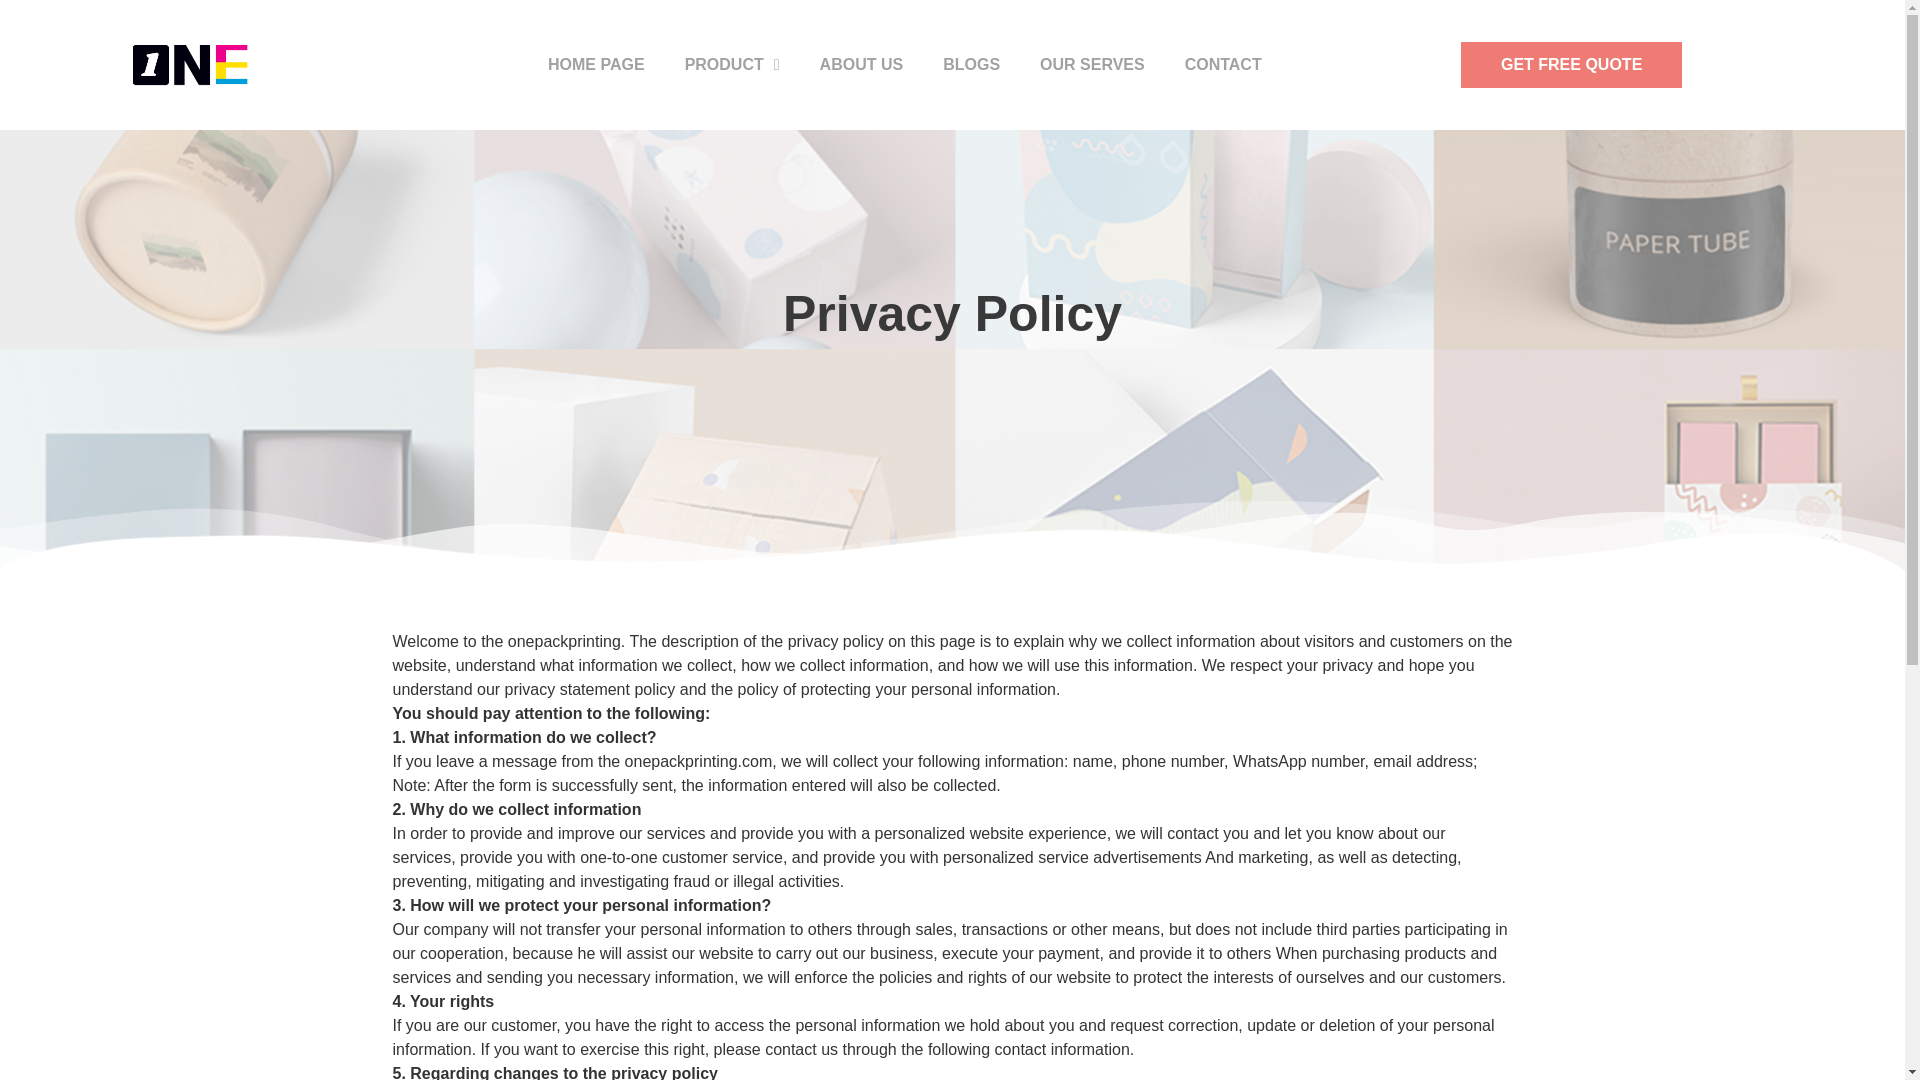 This screenshot has height=1080, width=1920. What do you see at coordinates (596, 64) in the screenshot?
I see `HOME PAGE` at bounding box center [596, 64].